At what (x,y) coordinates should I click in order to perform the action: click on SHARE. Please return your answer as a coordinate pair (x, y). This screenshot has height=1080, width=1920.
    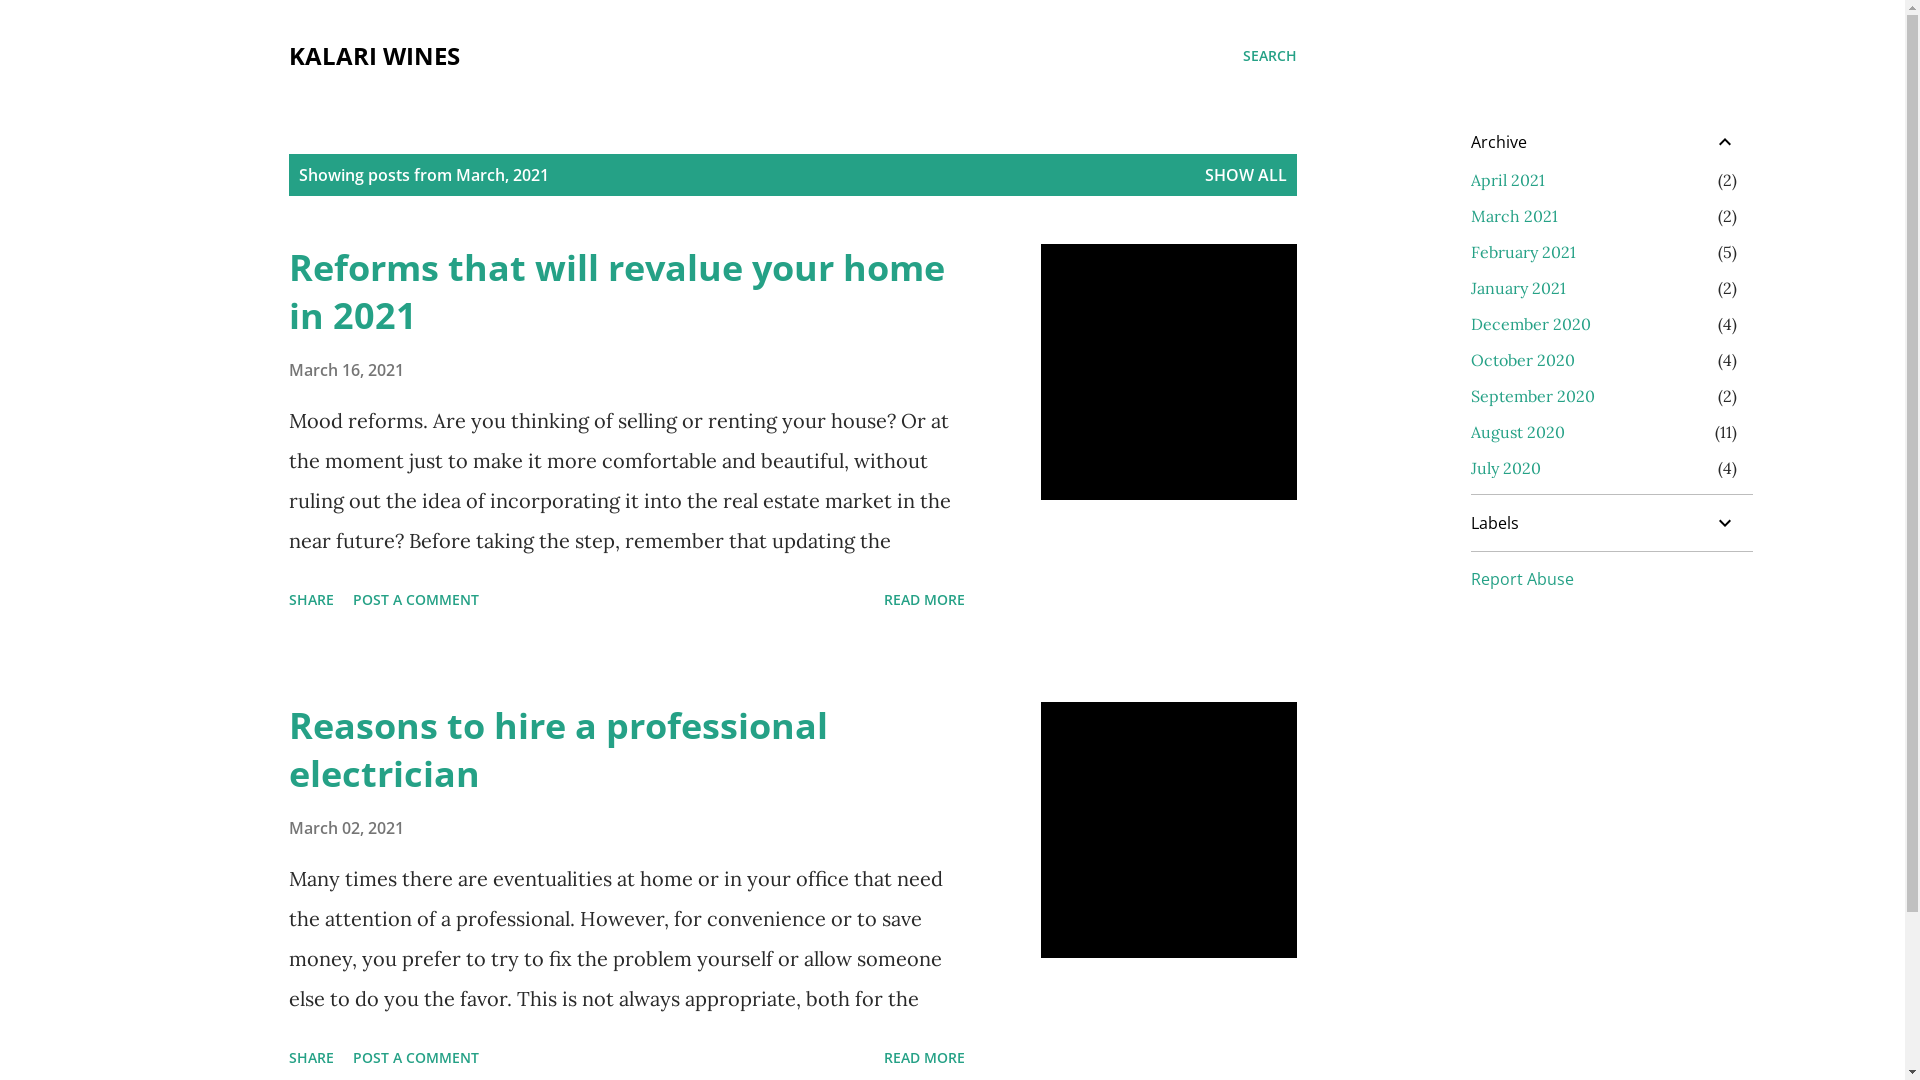
    Looking at the image, I should click on (310, 600).